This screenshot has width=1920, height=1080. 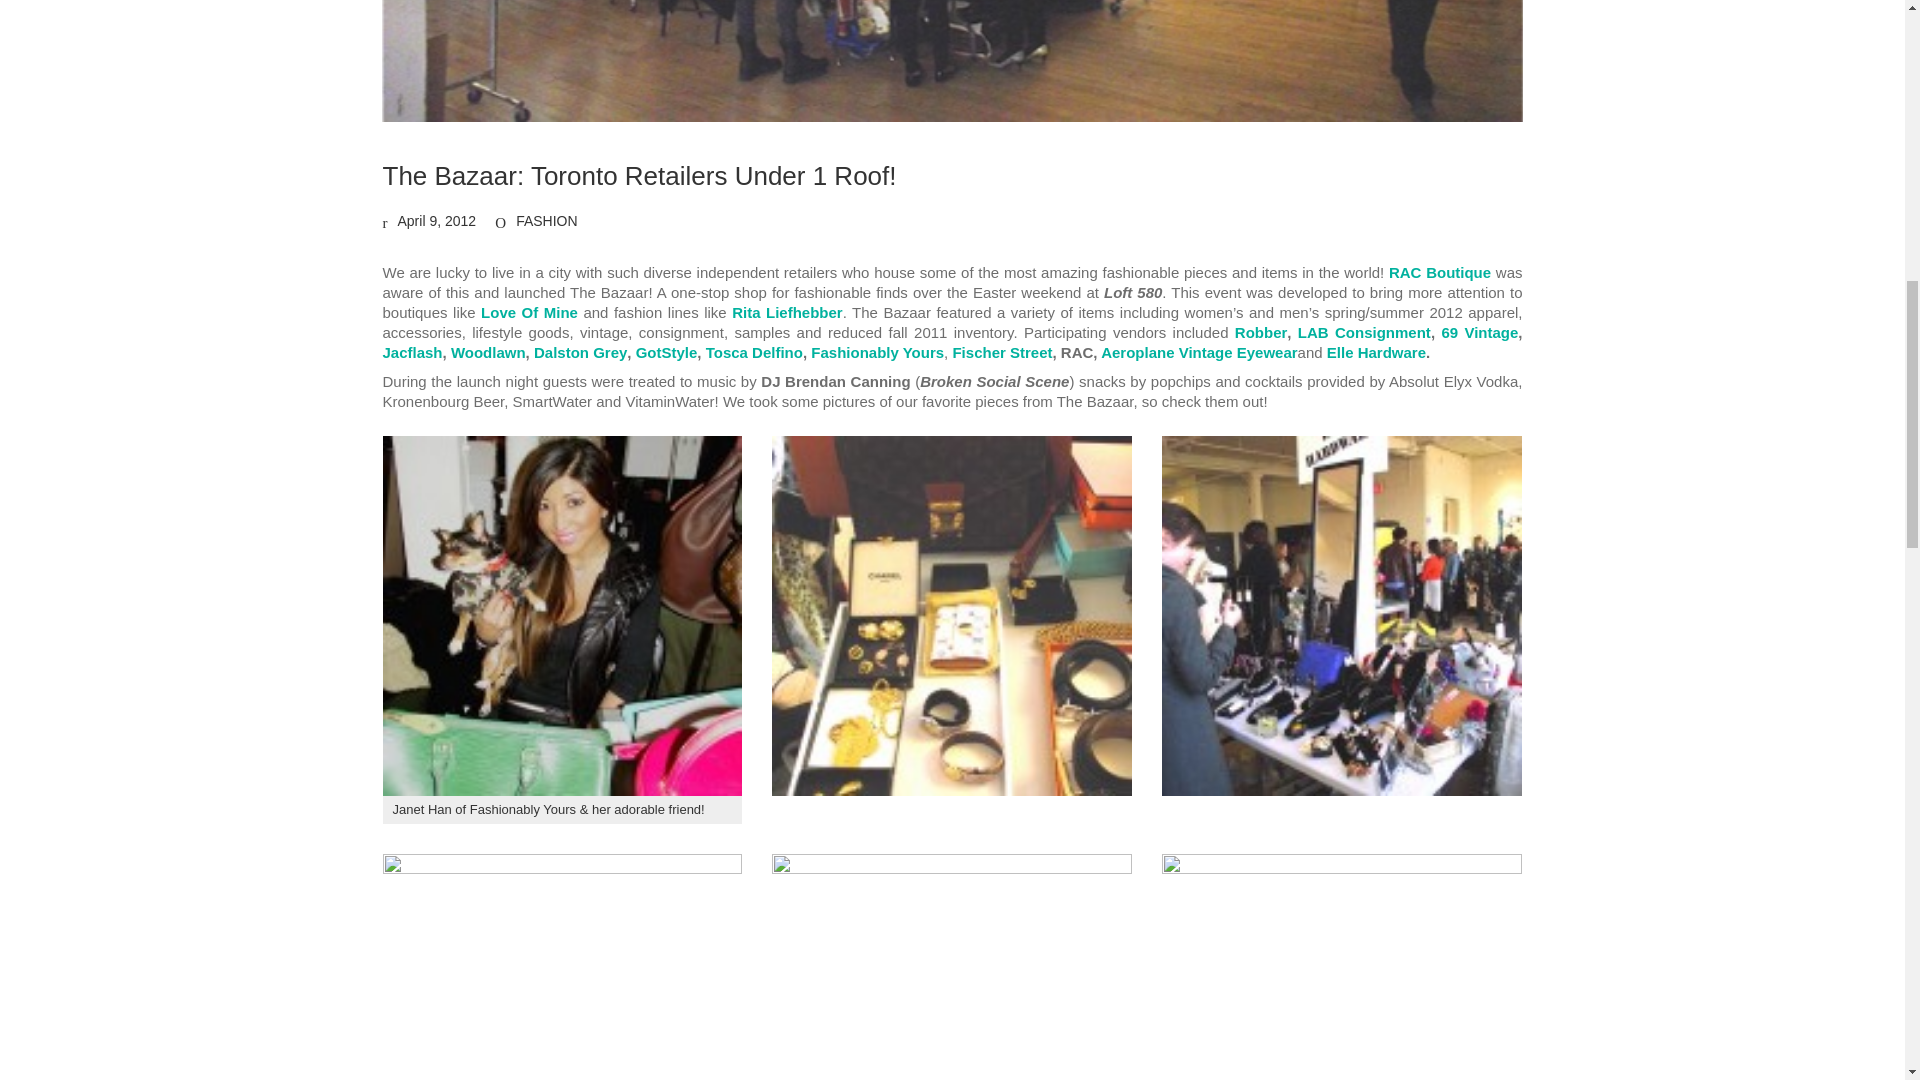 I want to click on Jacflash, so click(x=412, y=352).